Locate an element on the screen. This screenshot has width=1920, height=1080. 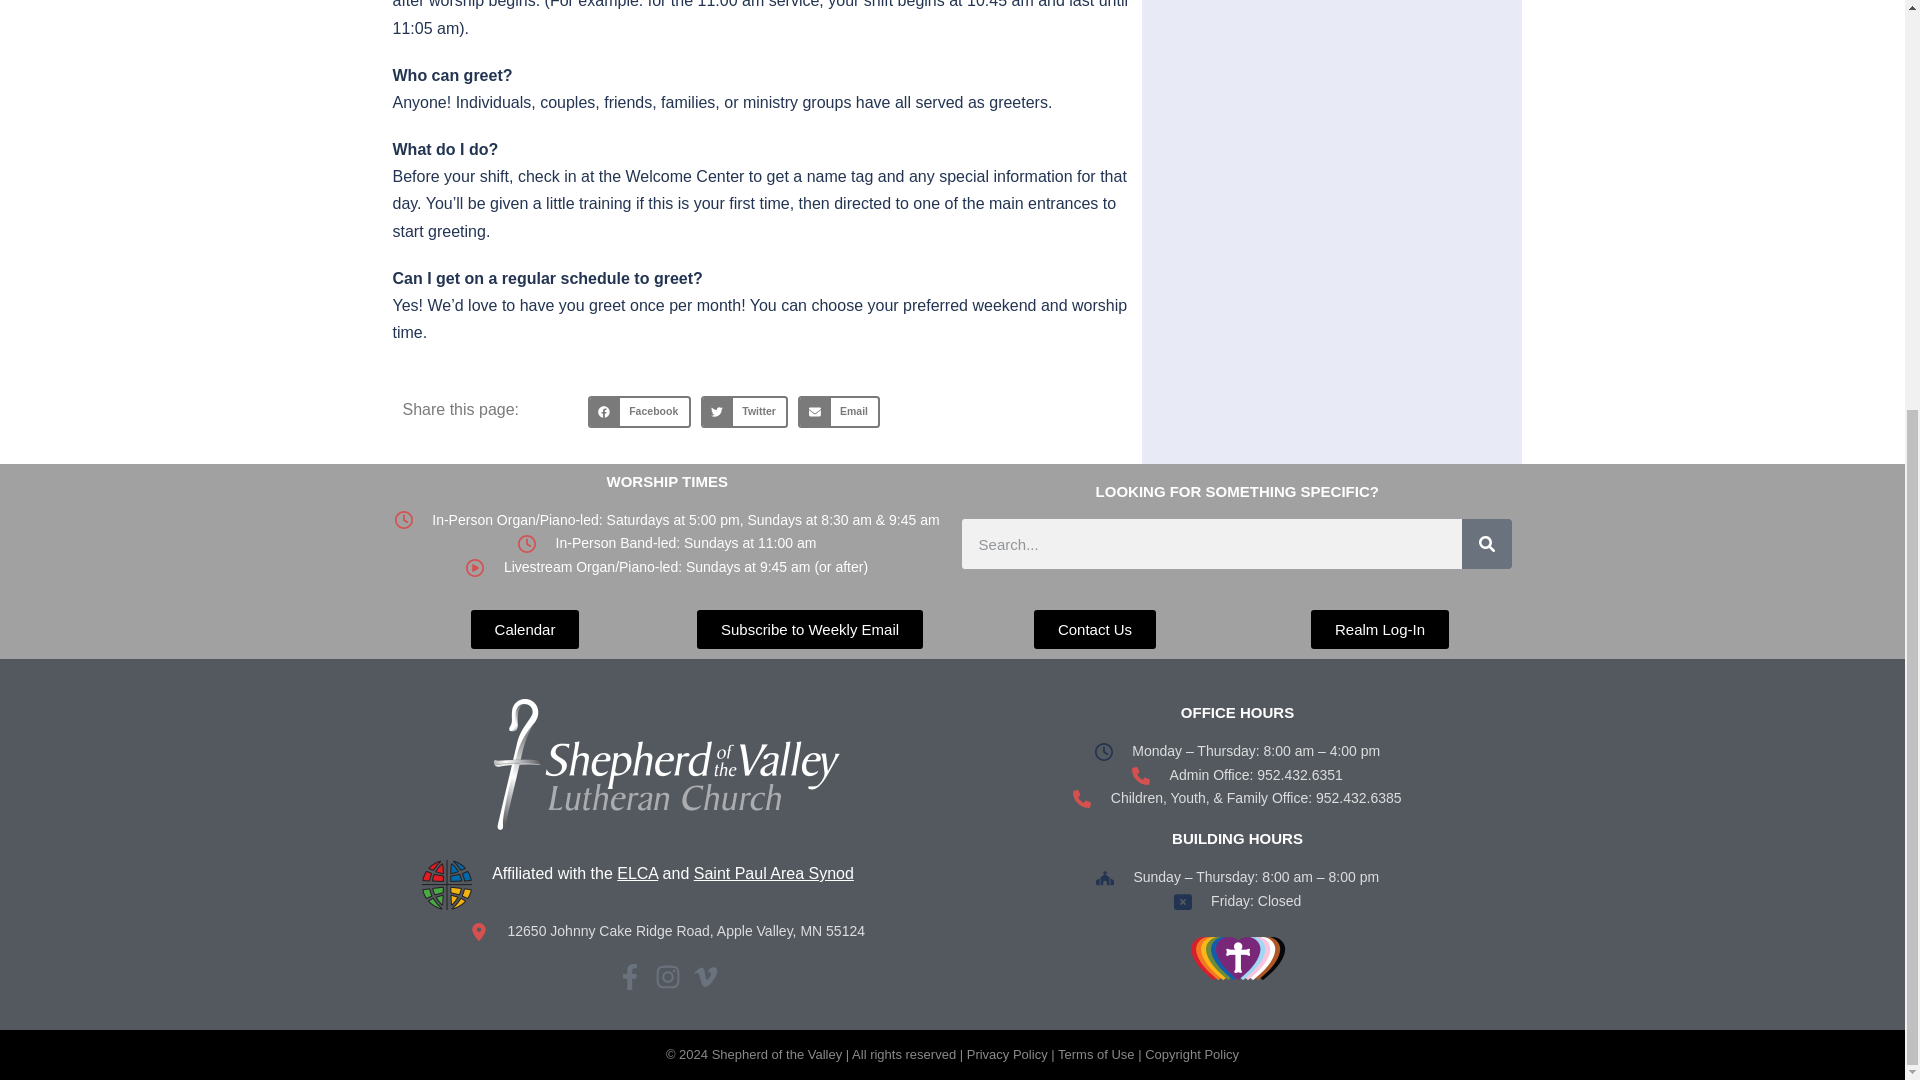
ELCA is located at coordinates (637, 874).